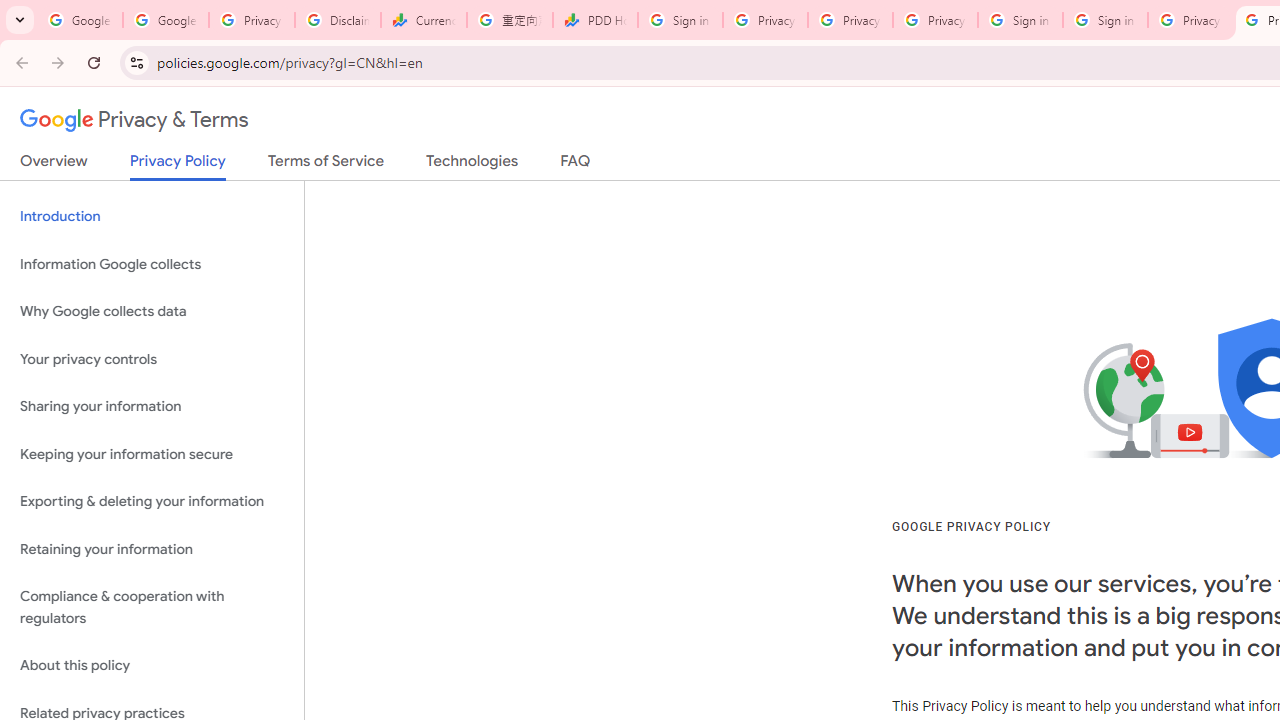 Image resolution: width=1280 pixels, height=720 pixels. Describe the element at coordinates (424, 20) in the screenshot. I see `Currencies - Google Finance` at that location.